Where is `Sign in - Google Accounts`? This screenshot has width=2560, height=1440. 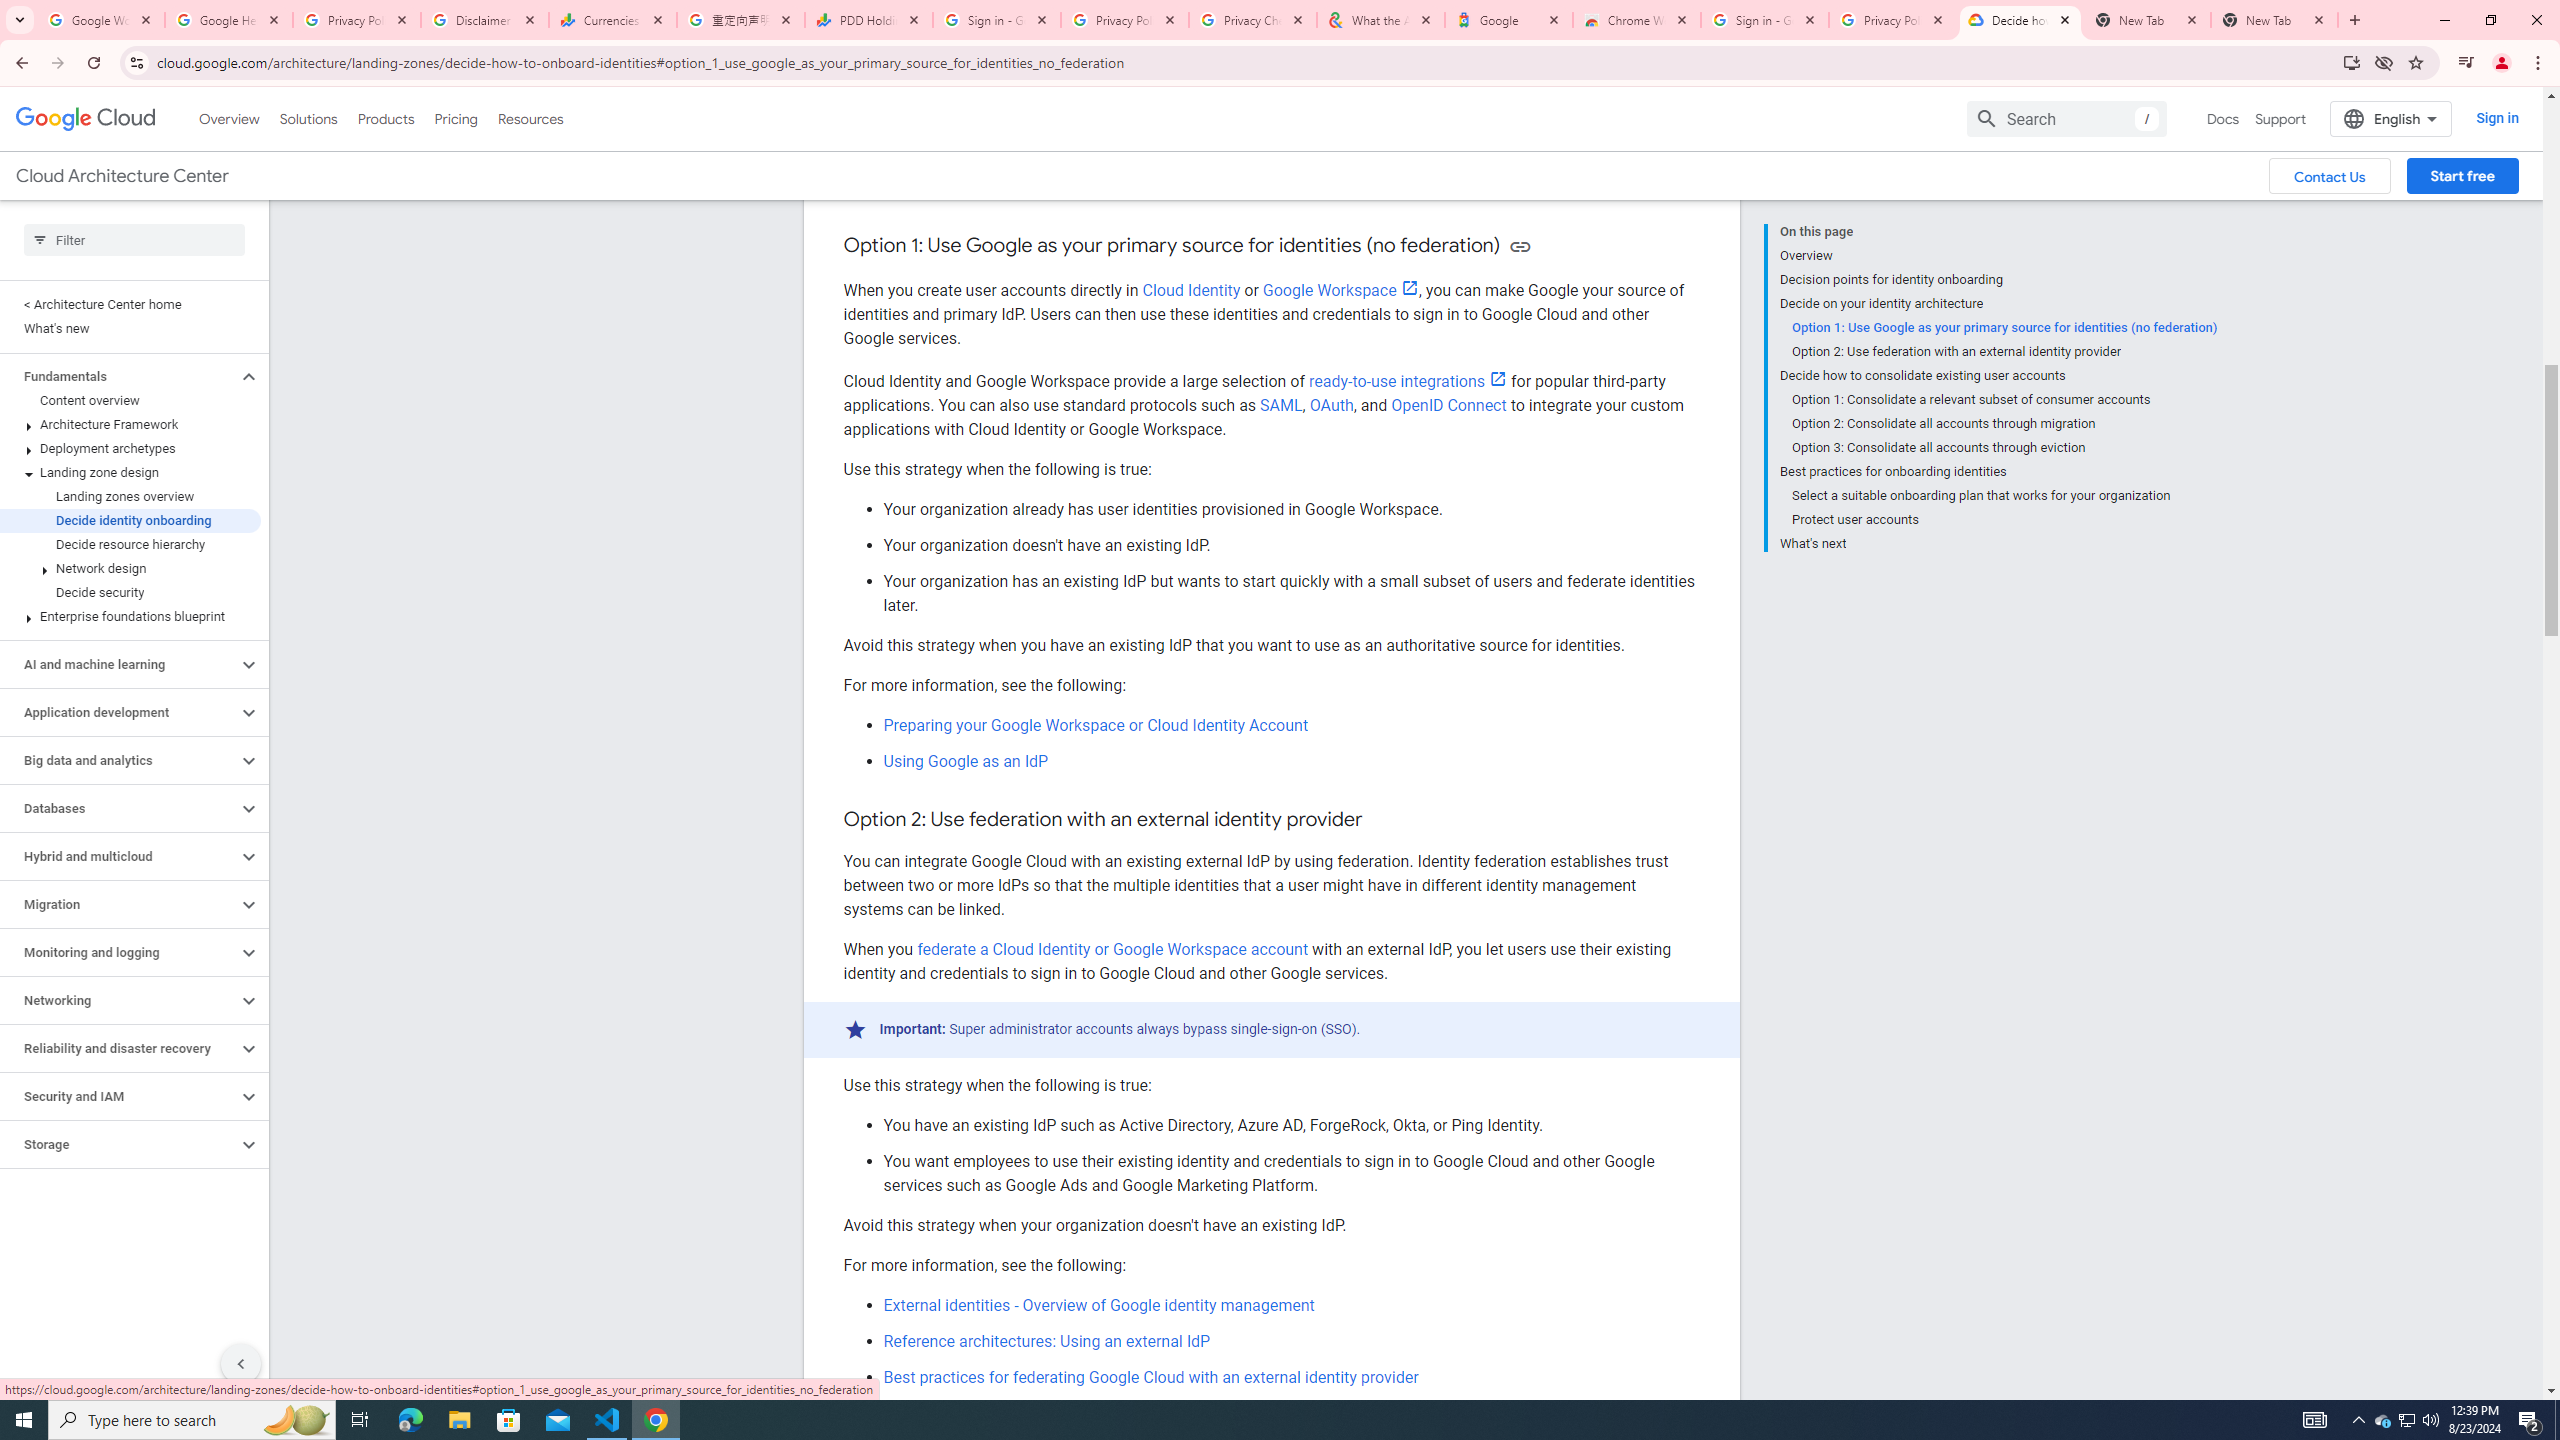
Sign in - Google Accounts is located at coordinates (1765, 20).